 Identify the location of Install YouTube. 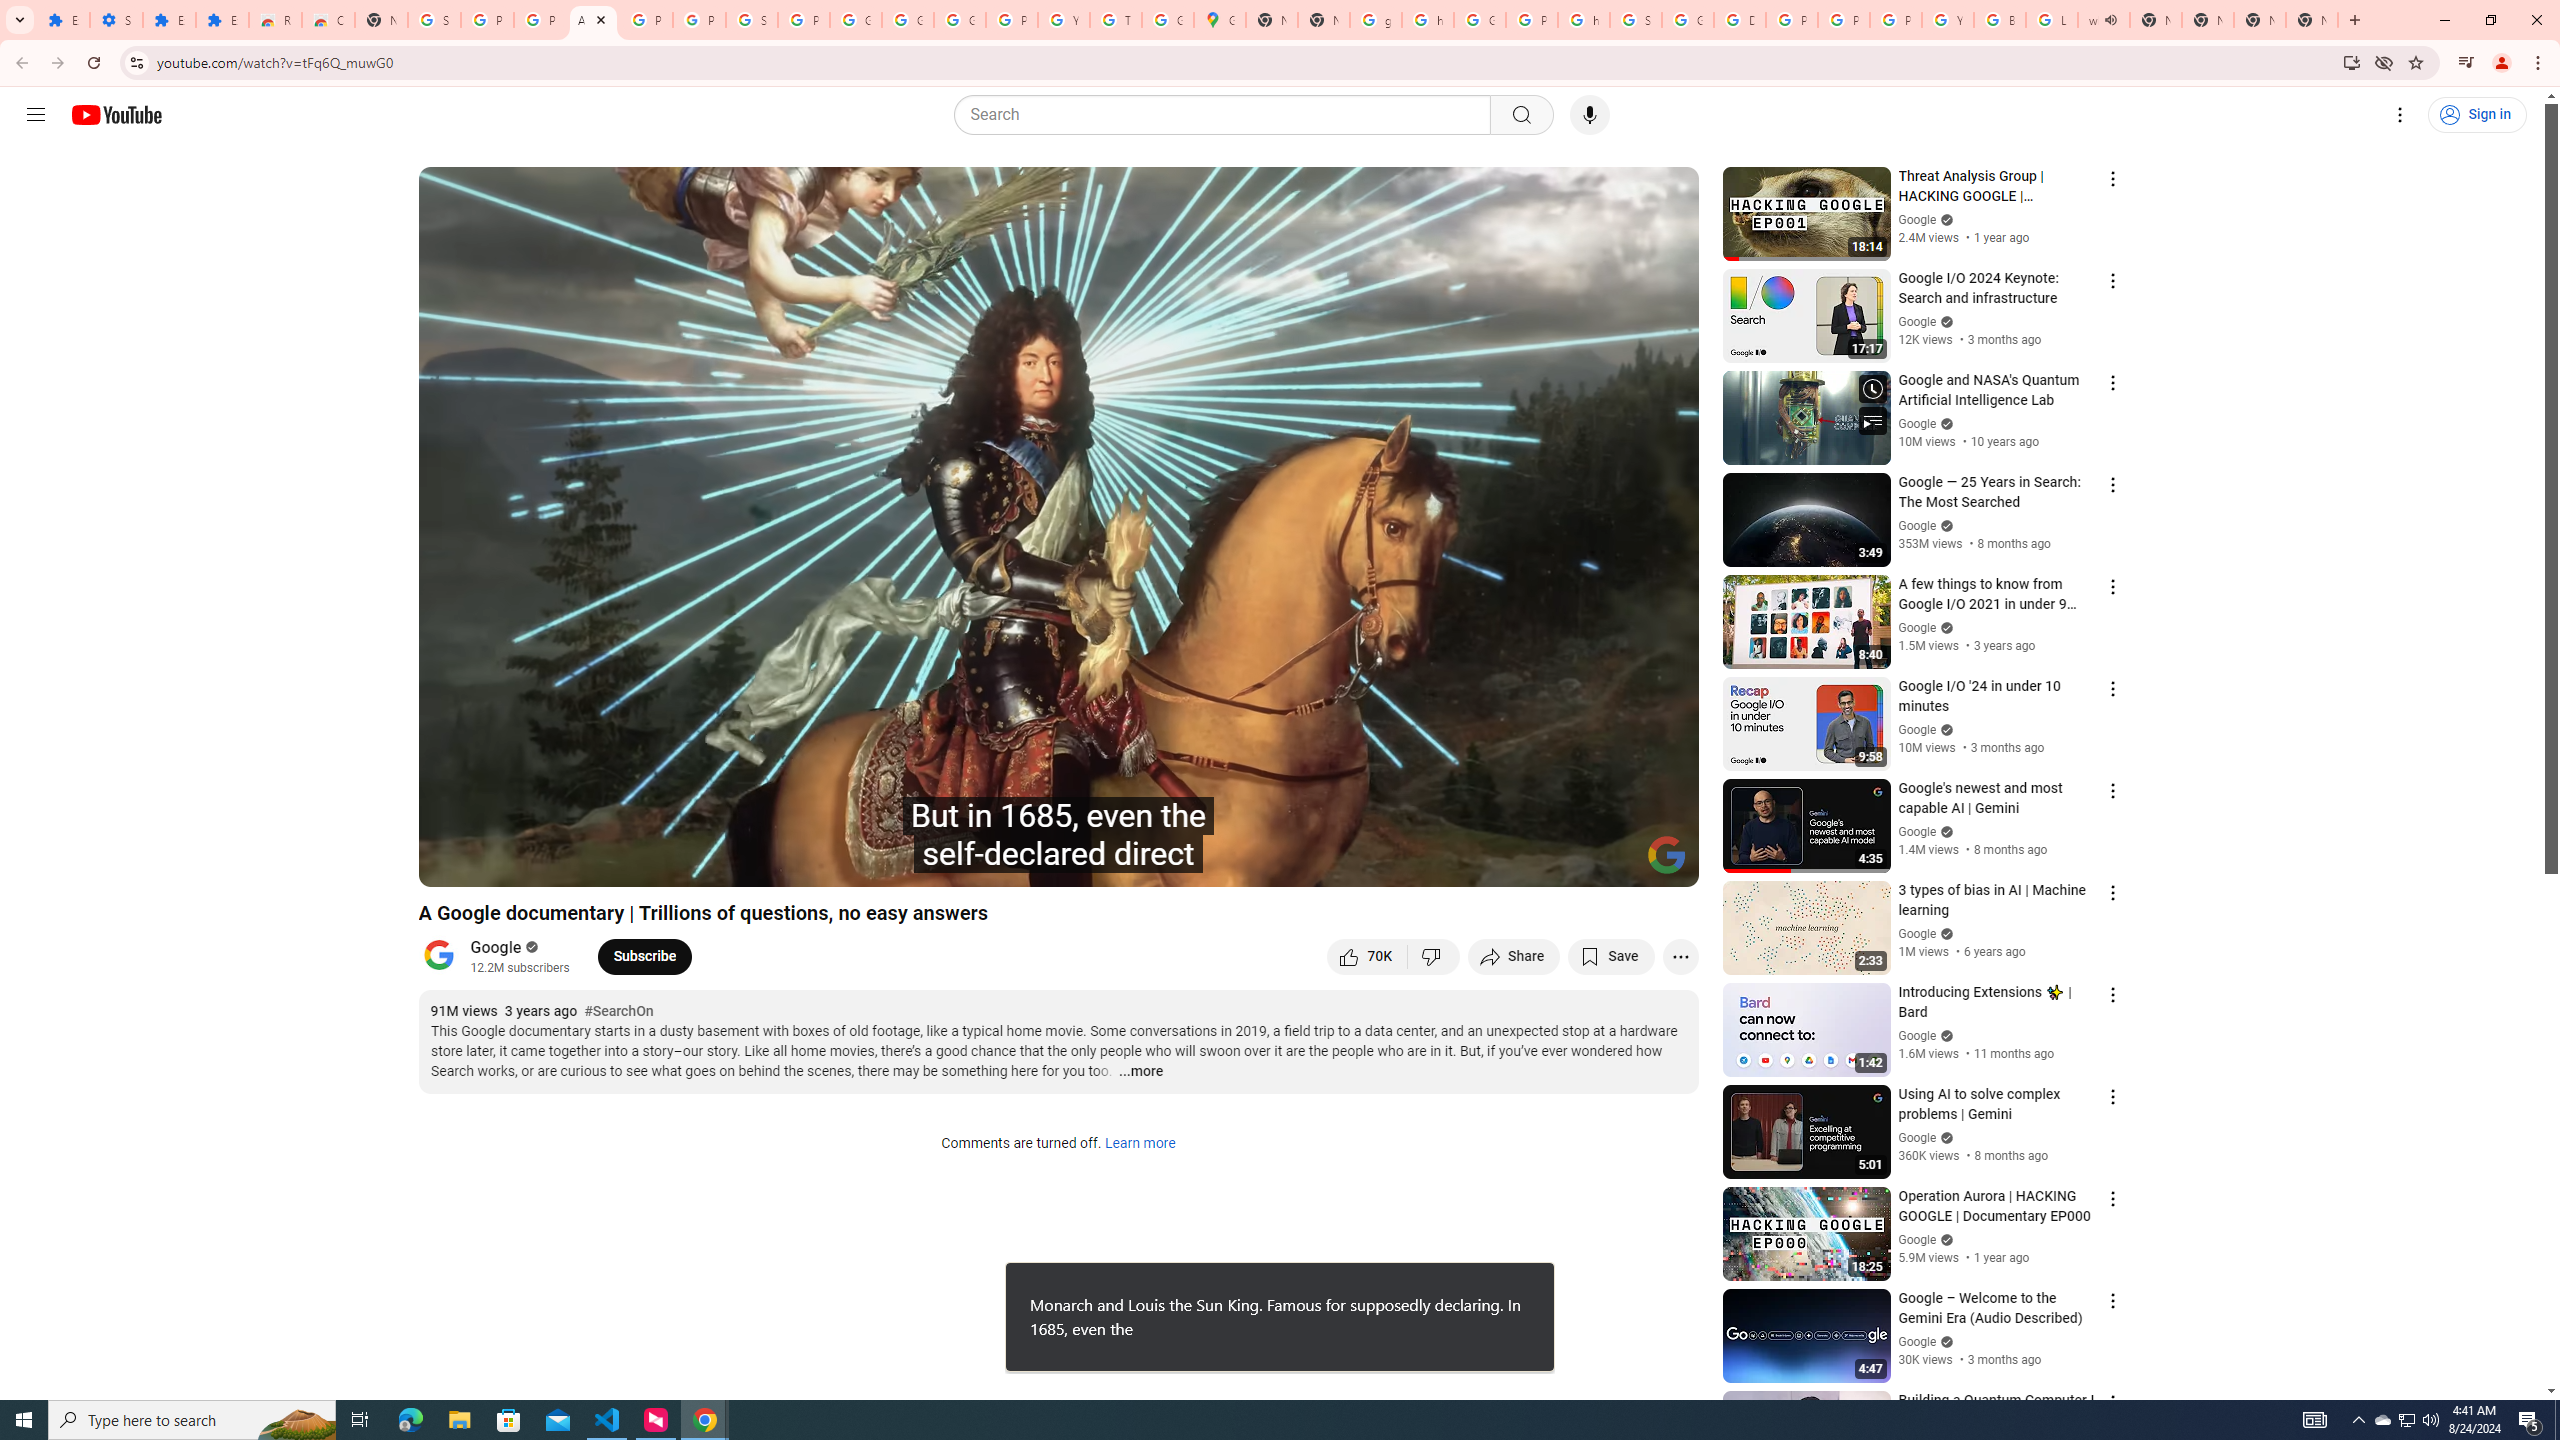
(2350, 62).